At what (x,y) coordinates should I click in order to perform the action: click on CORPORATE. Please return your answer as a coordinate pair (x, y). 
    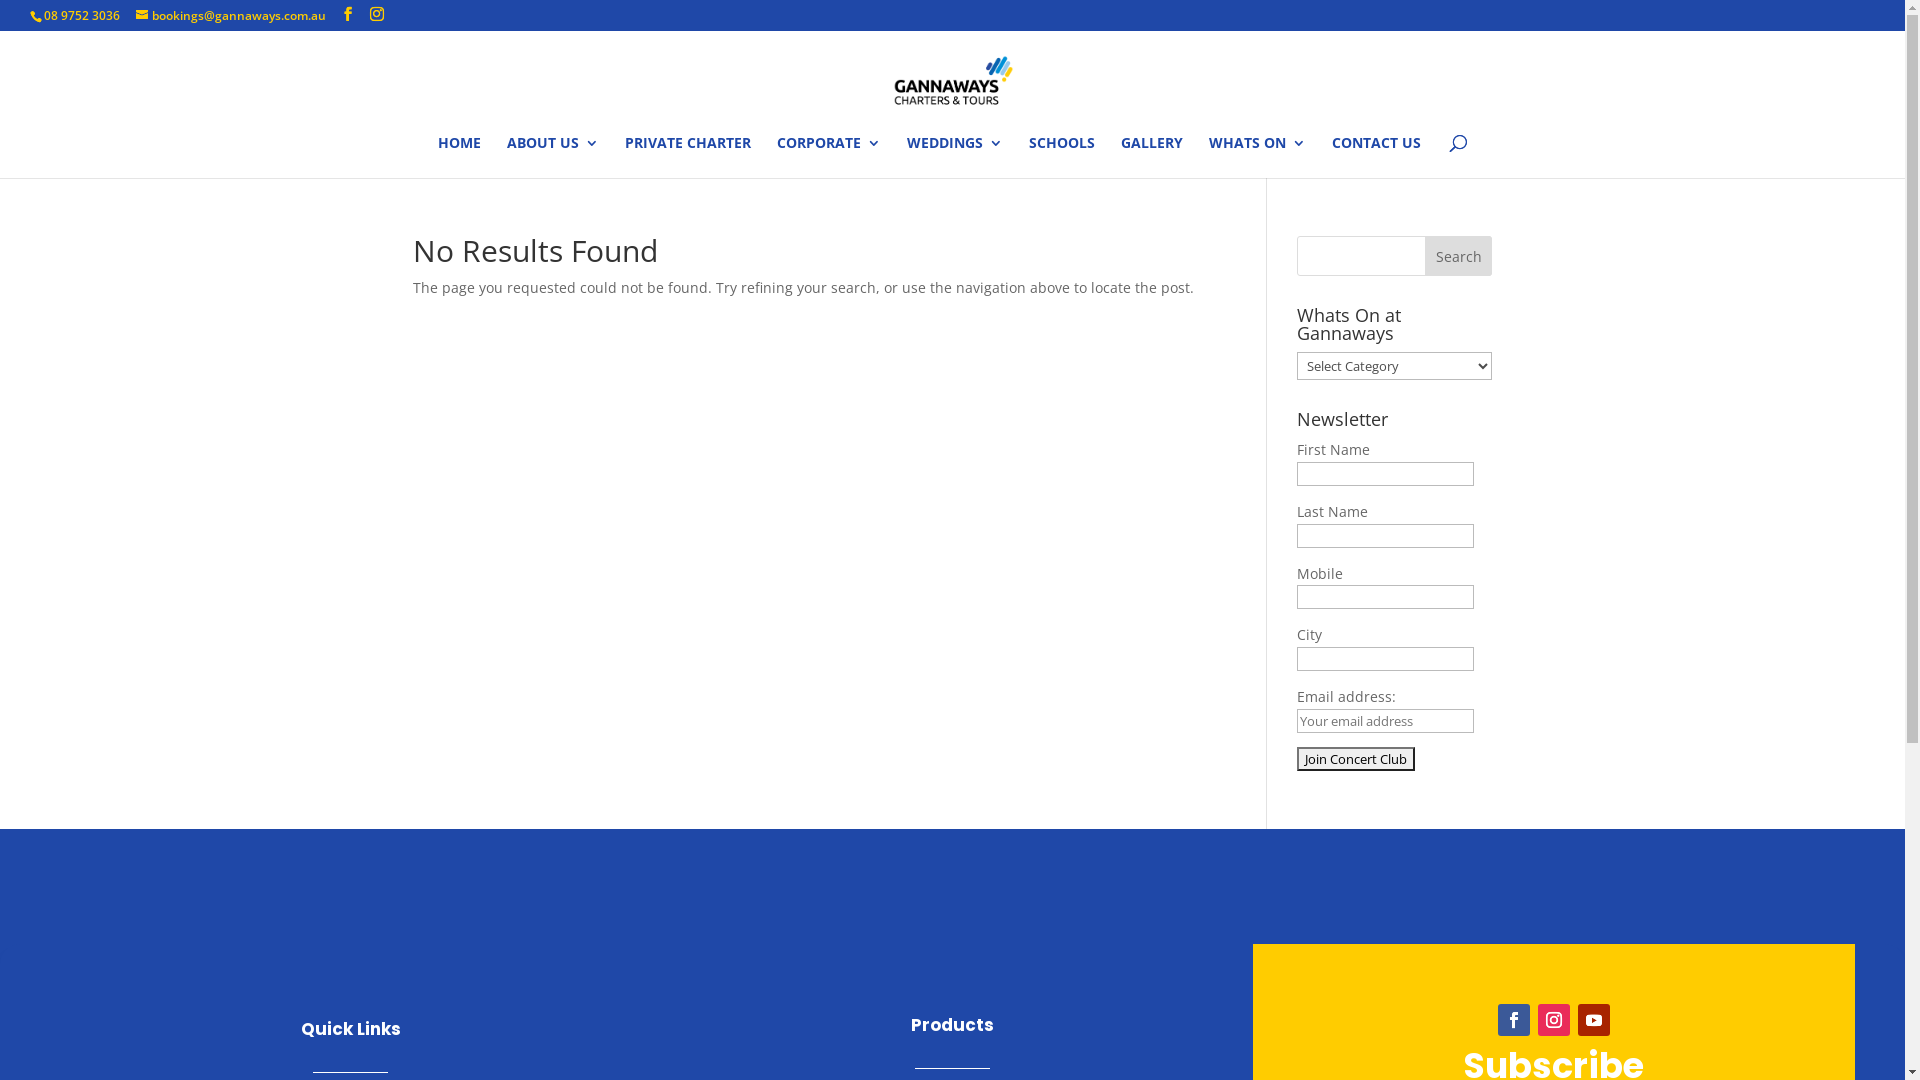
    Looking at the image, I should click on (829, 157).